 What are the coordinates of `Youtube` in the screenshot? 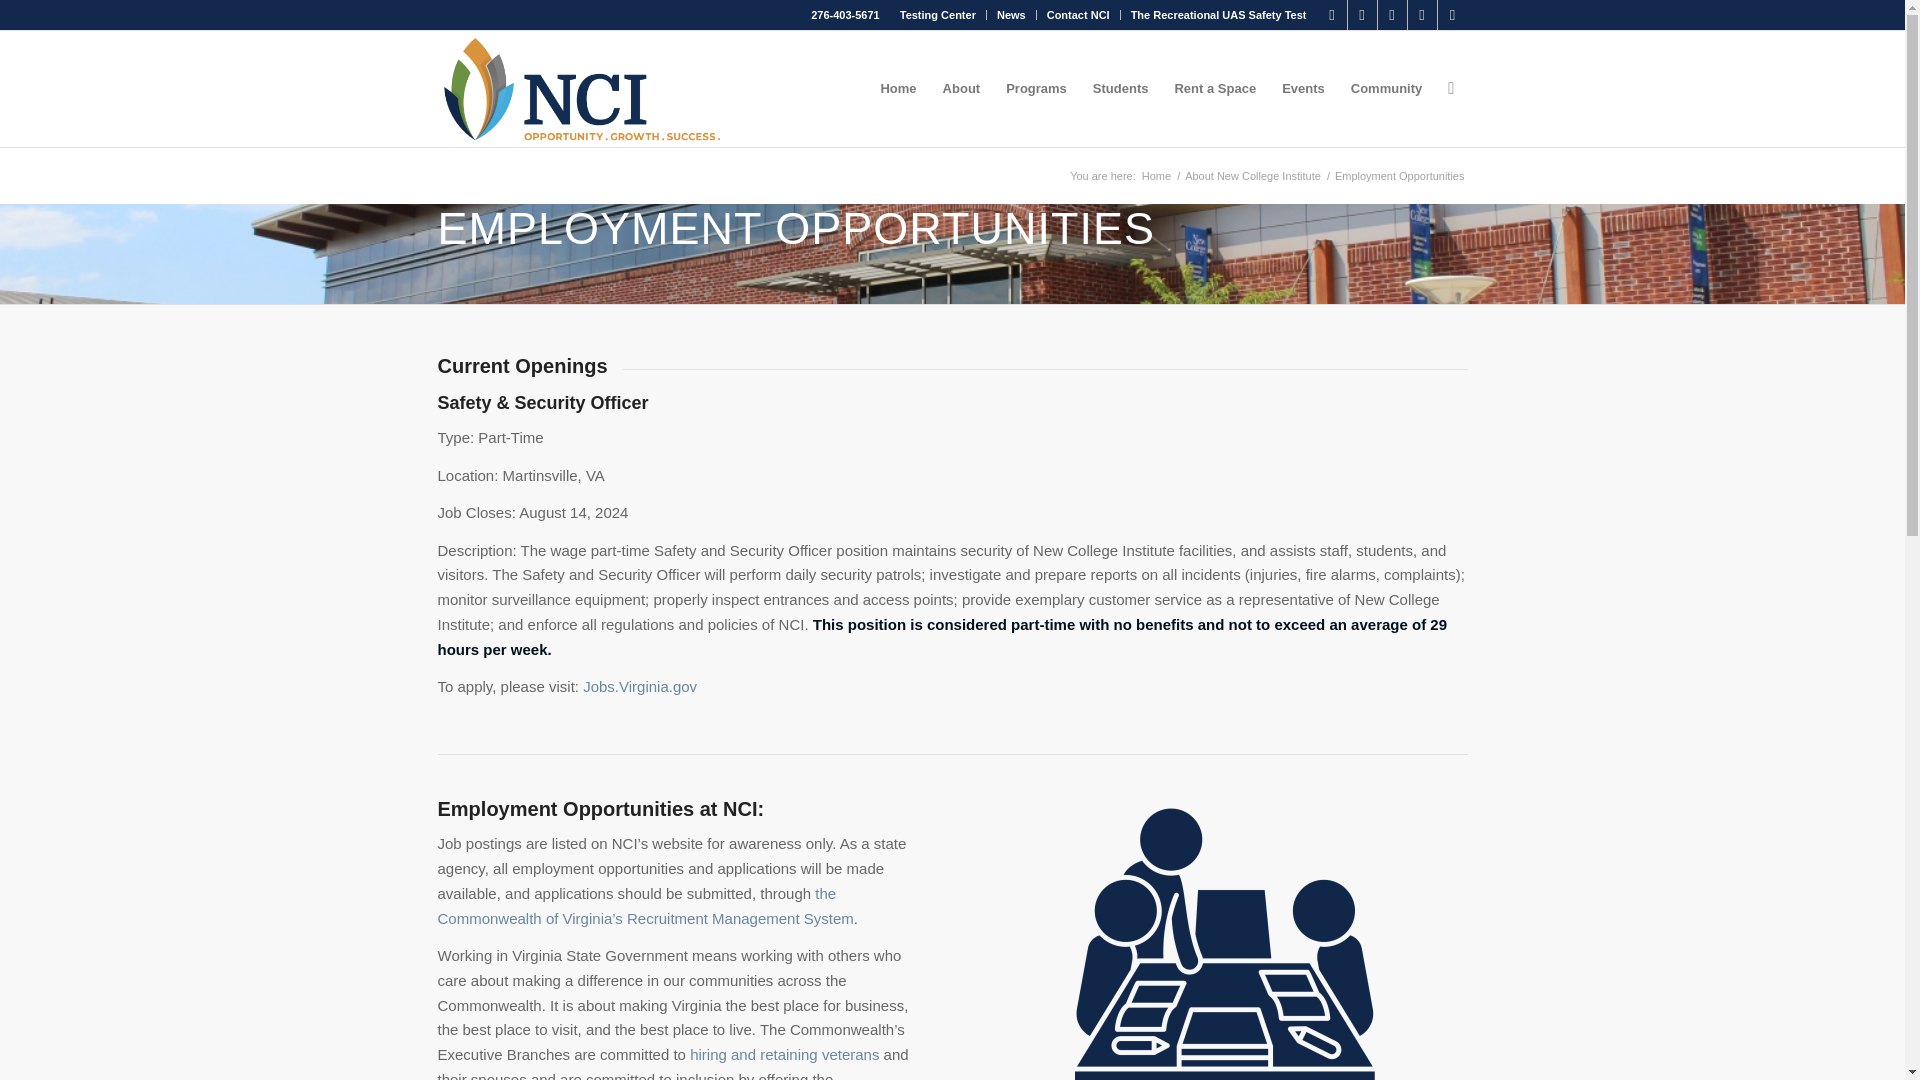 It's located at (1453, 15).